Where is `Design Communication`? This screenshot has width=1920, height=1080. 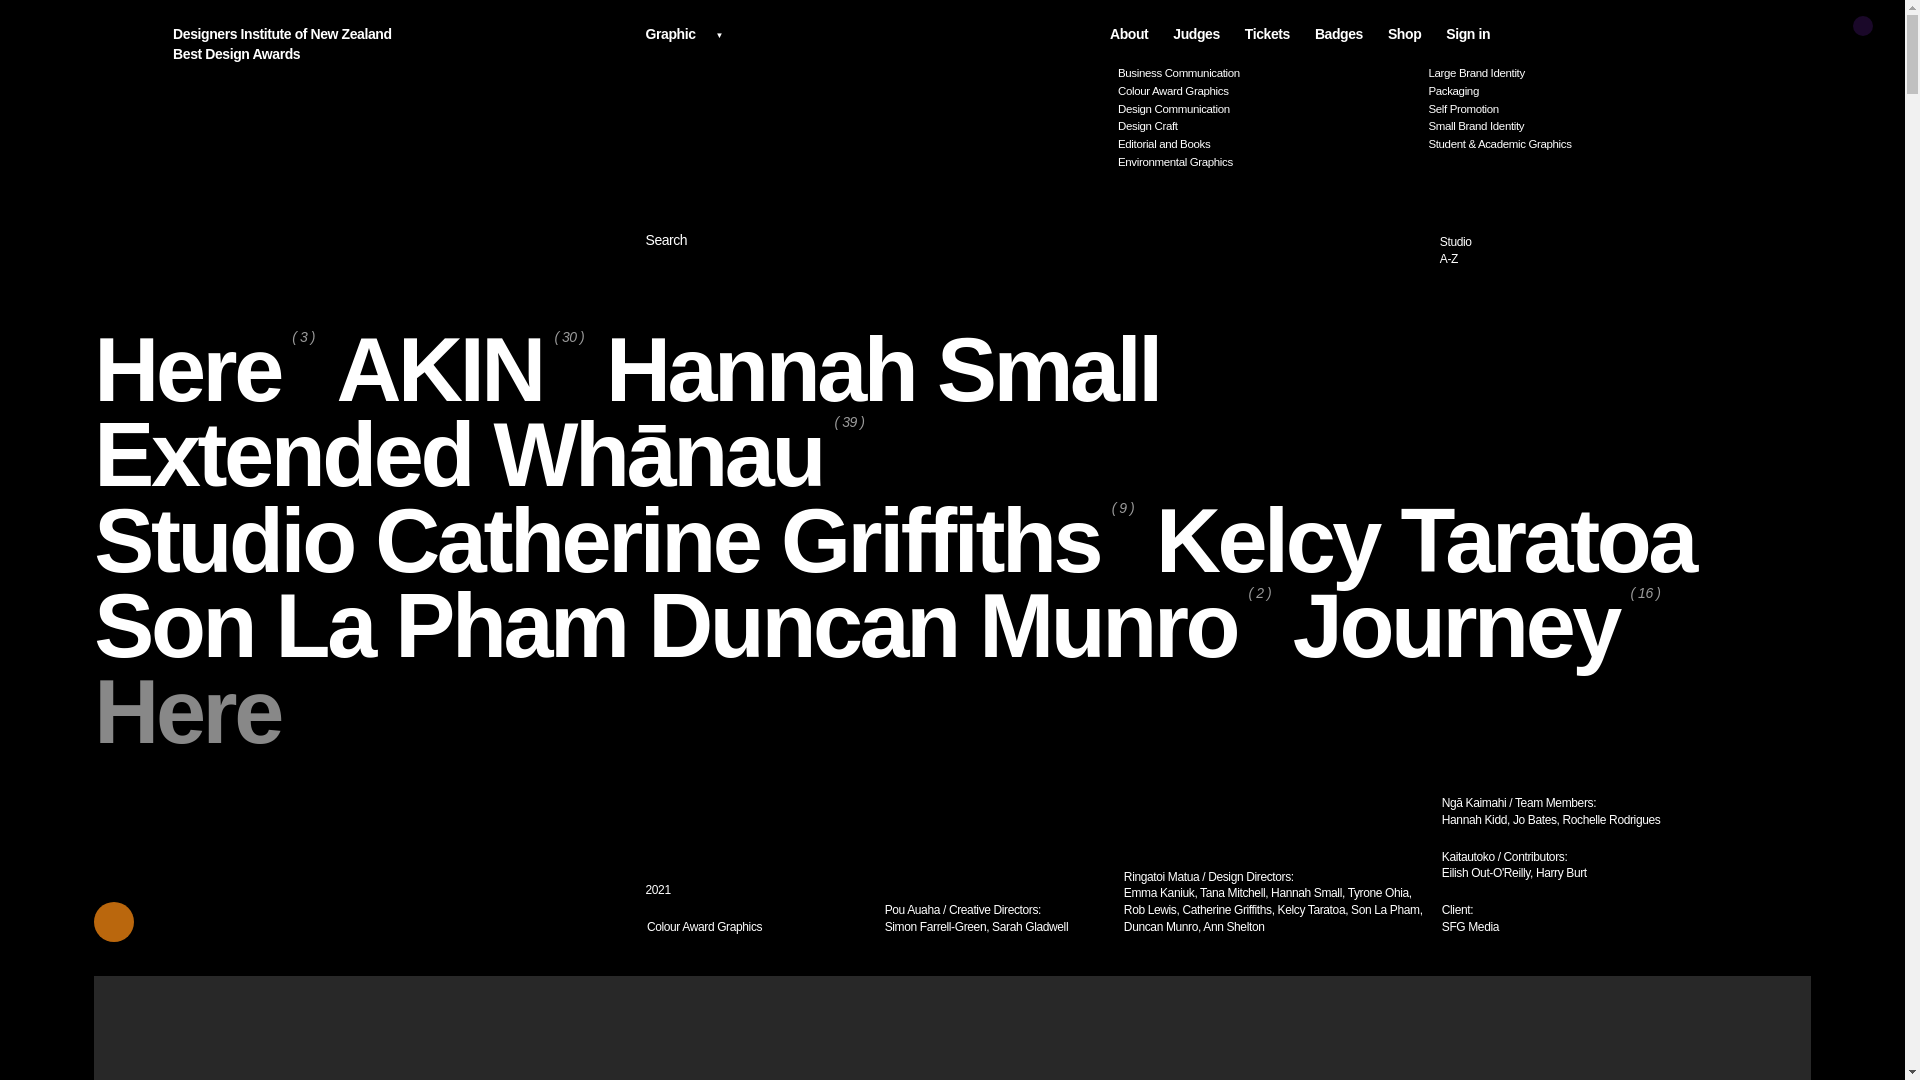
Design Communication is located at coordinates (461, 370).